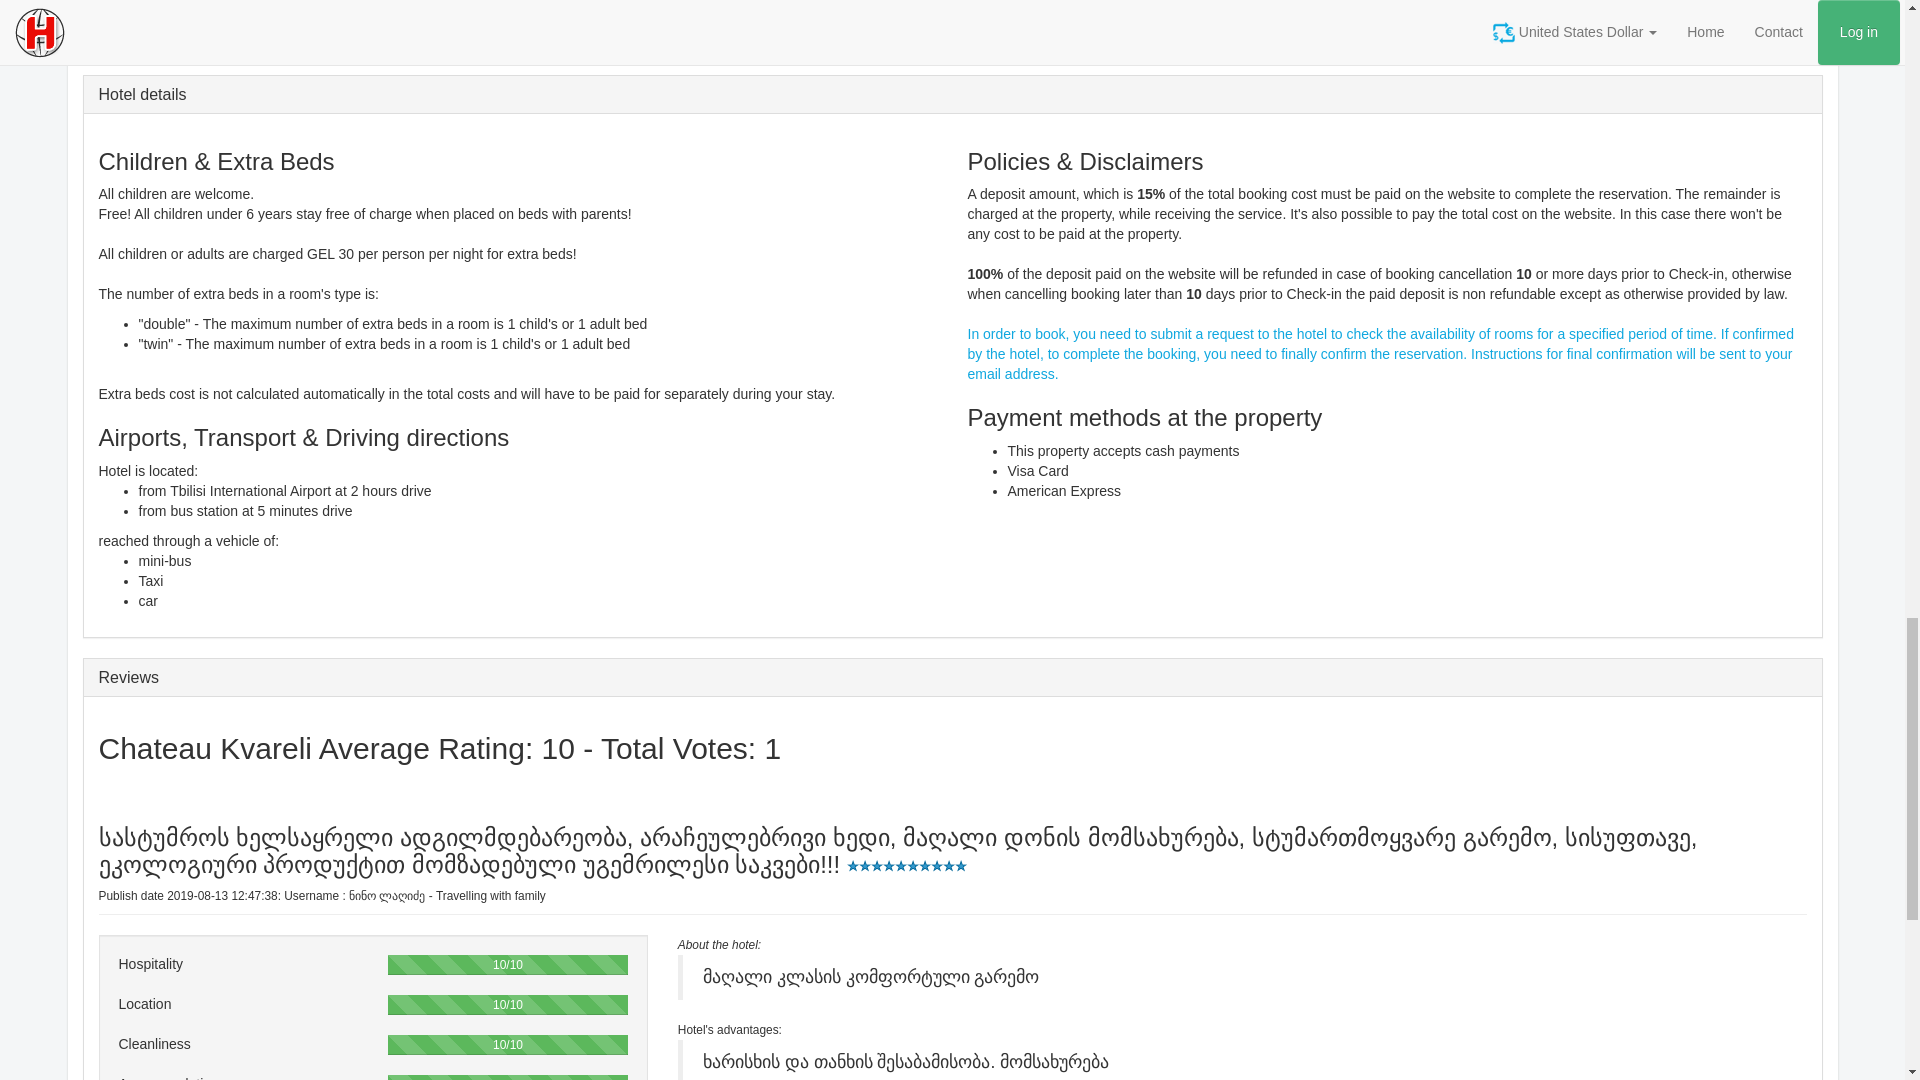  Describe the element at coordinates (718, 944) in the screenshot. I see `arminka` at that location.